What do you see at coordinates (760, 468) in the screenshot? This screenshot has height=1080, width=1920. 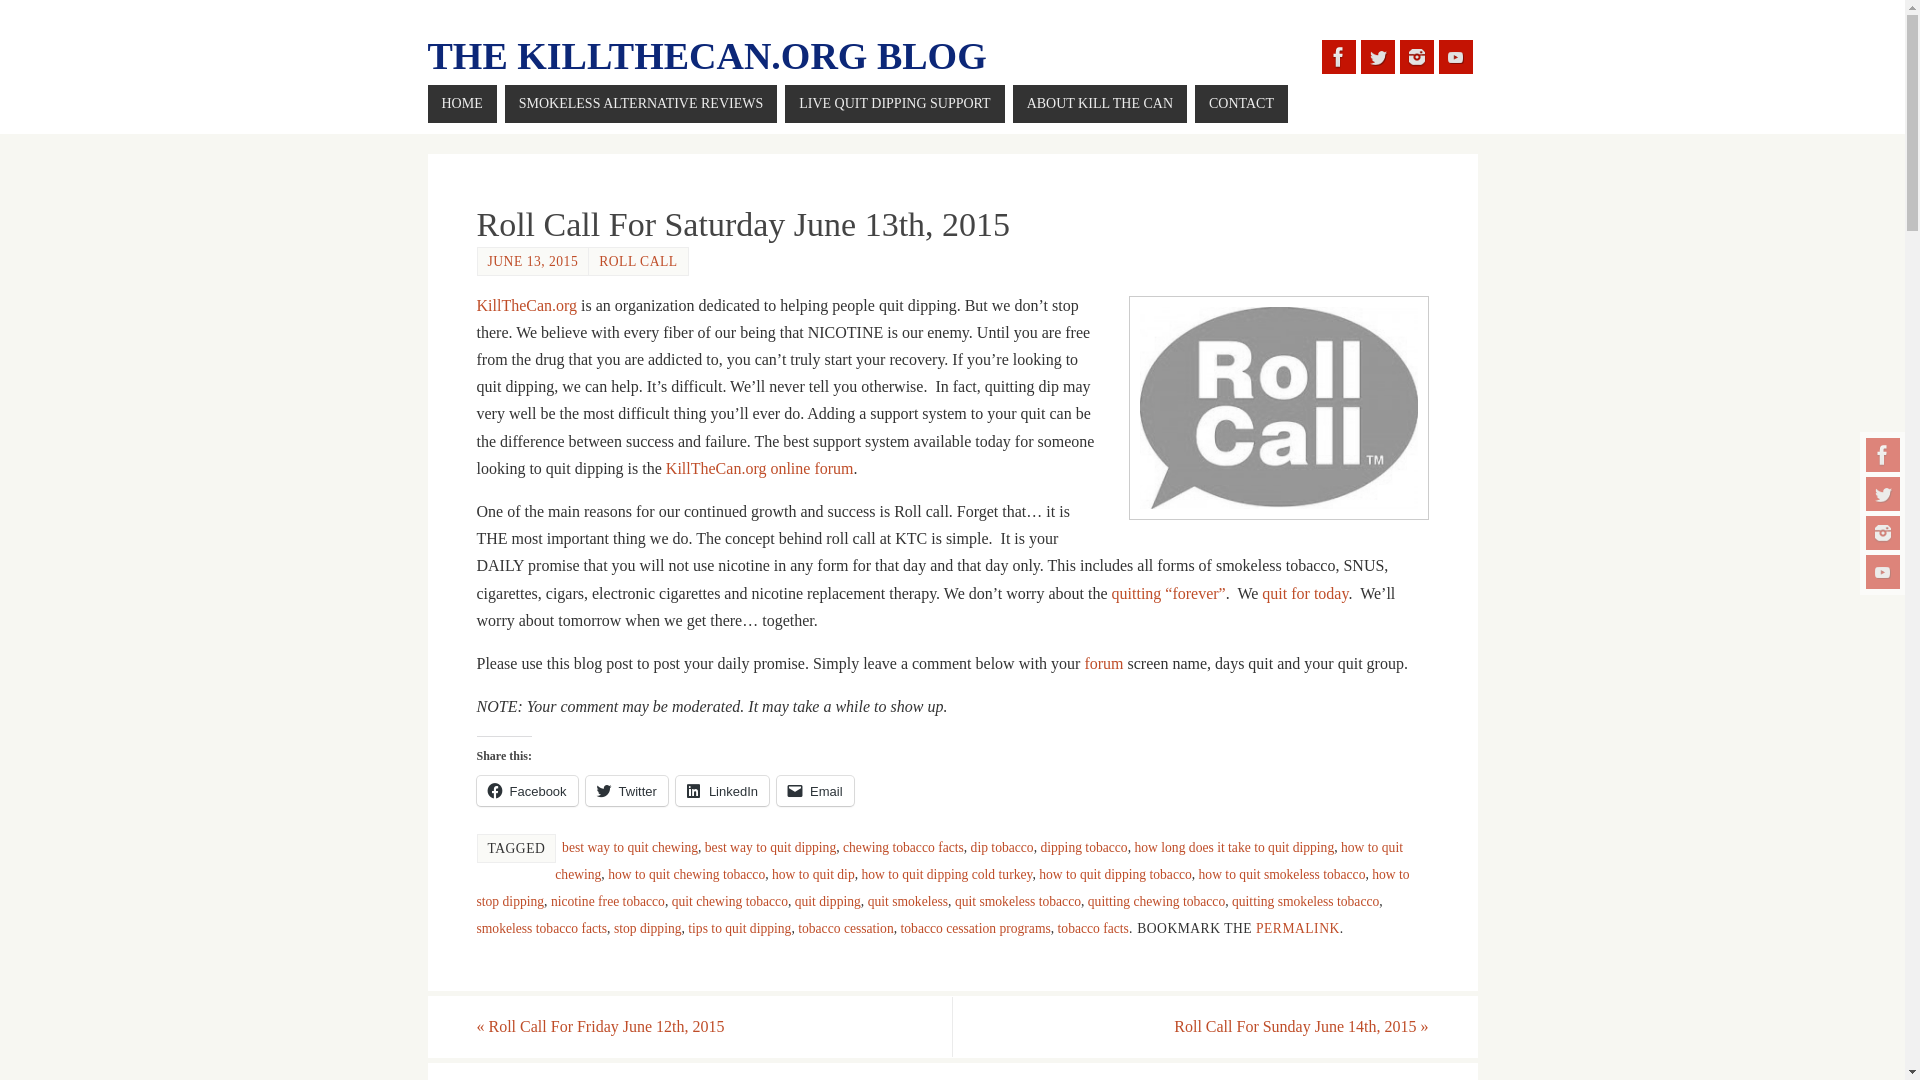 I see `KillTheCan.org online forum` at bounding box center [760, 468].